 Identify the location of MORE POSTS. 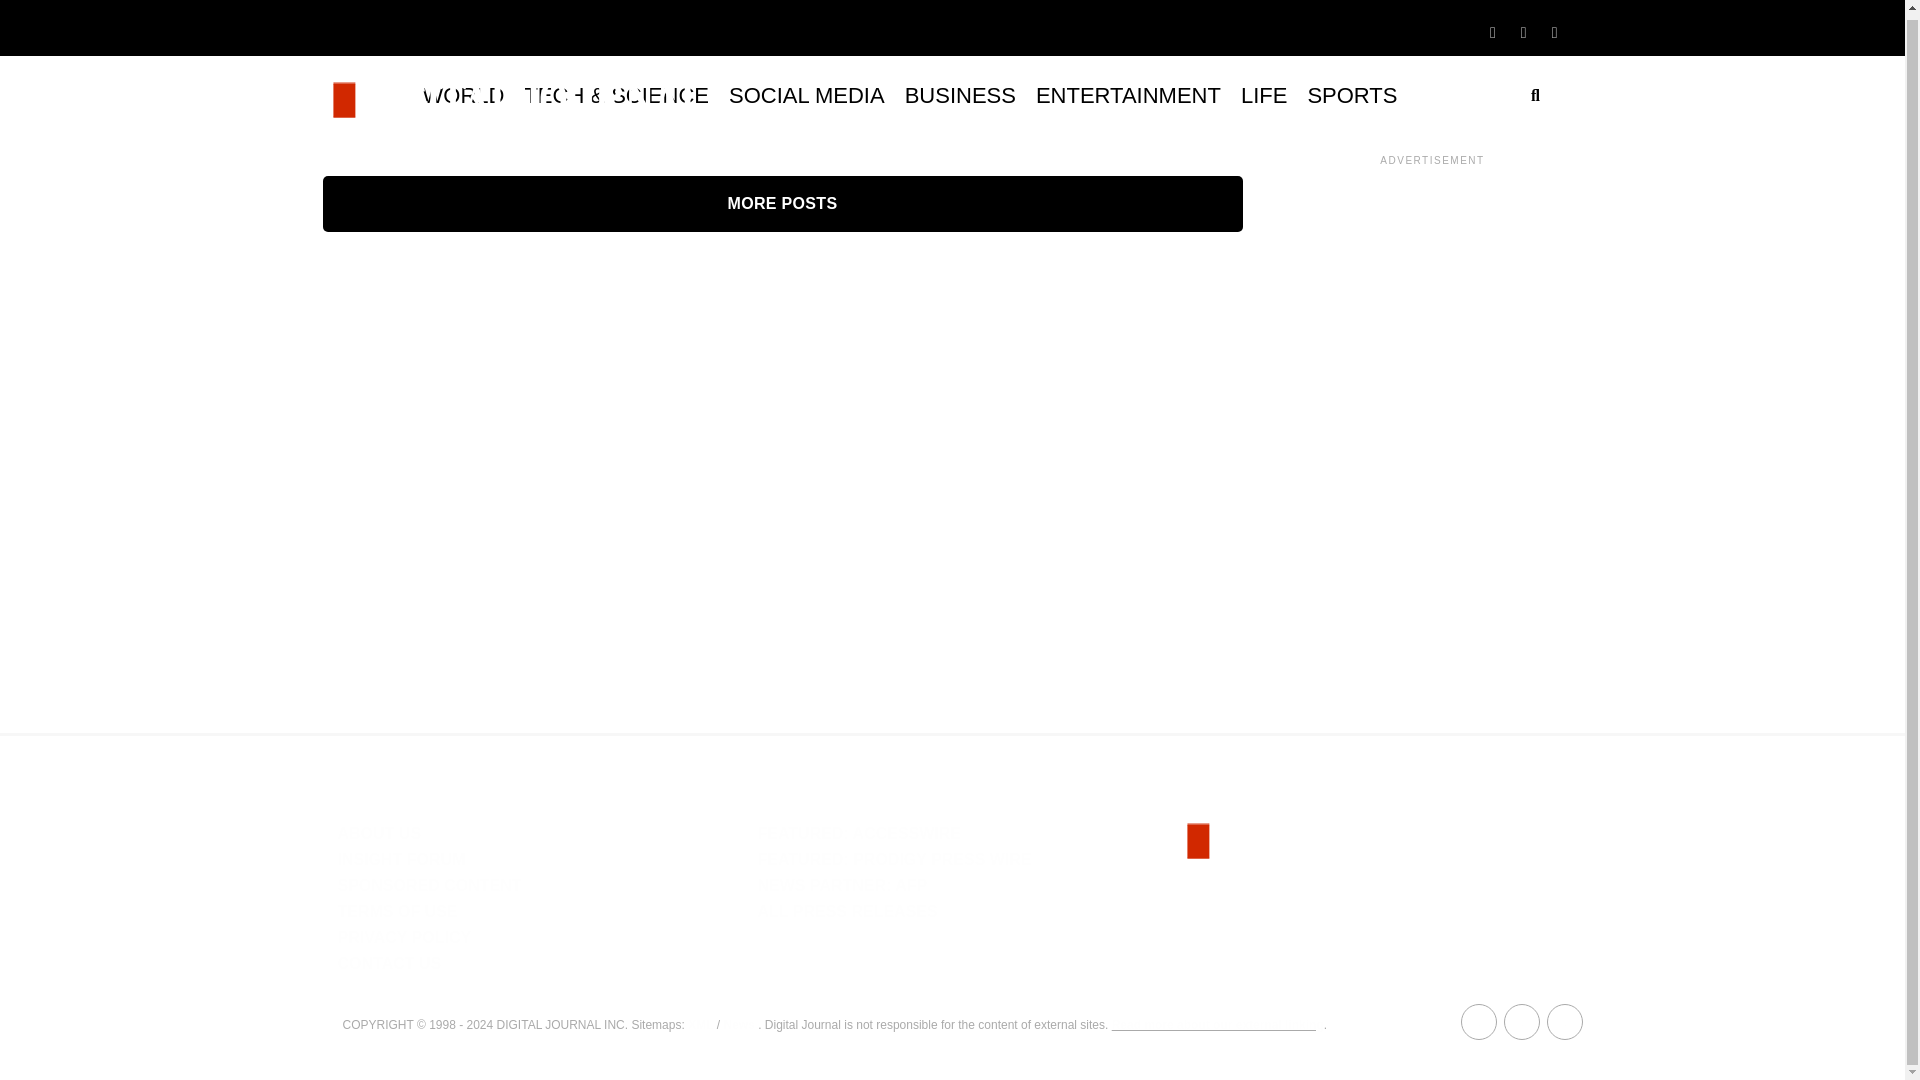
(782, 204).